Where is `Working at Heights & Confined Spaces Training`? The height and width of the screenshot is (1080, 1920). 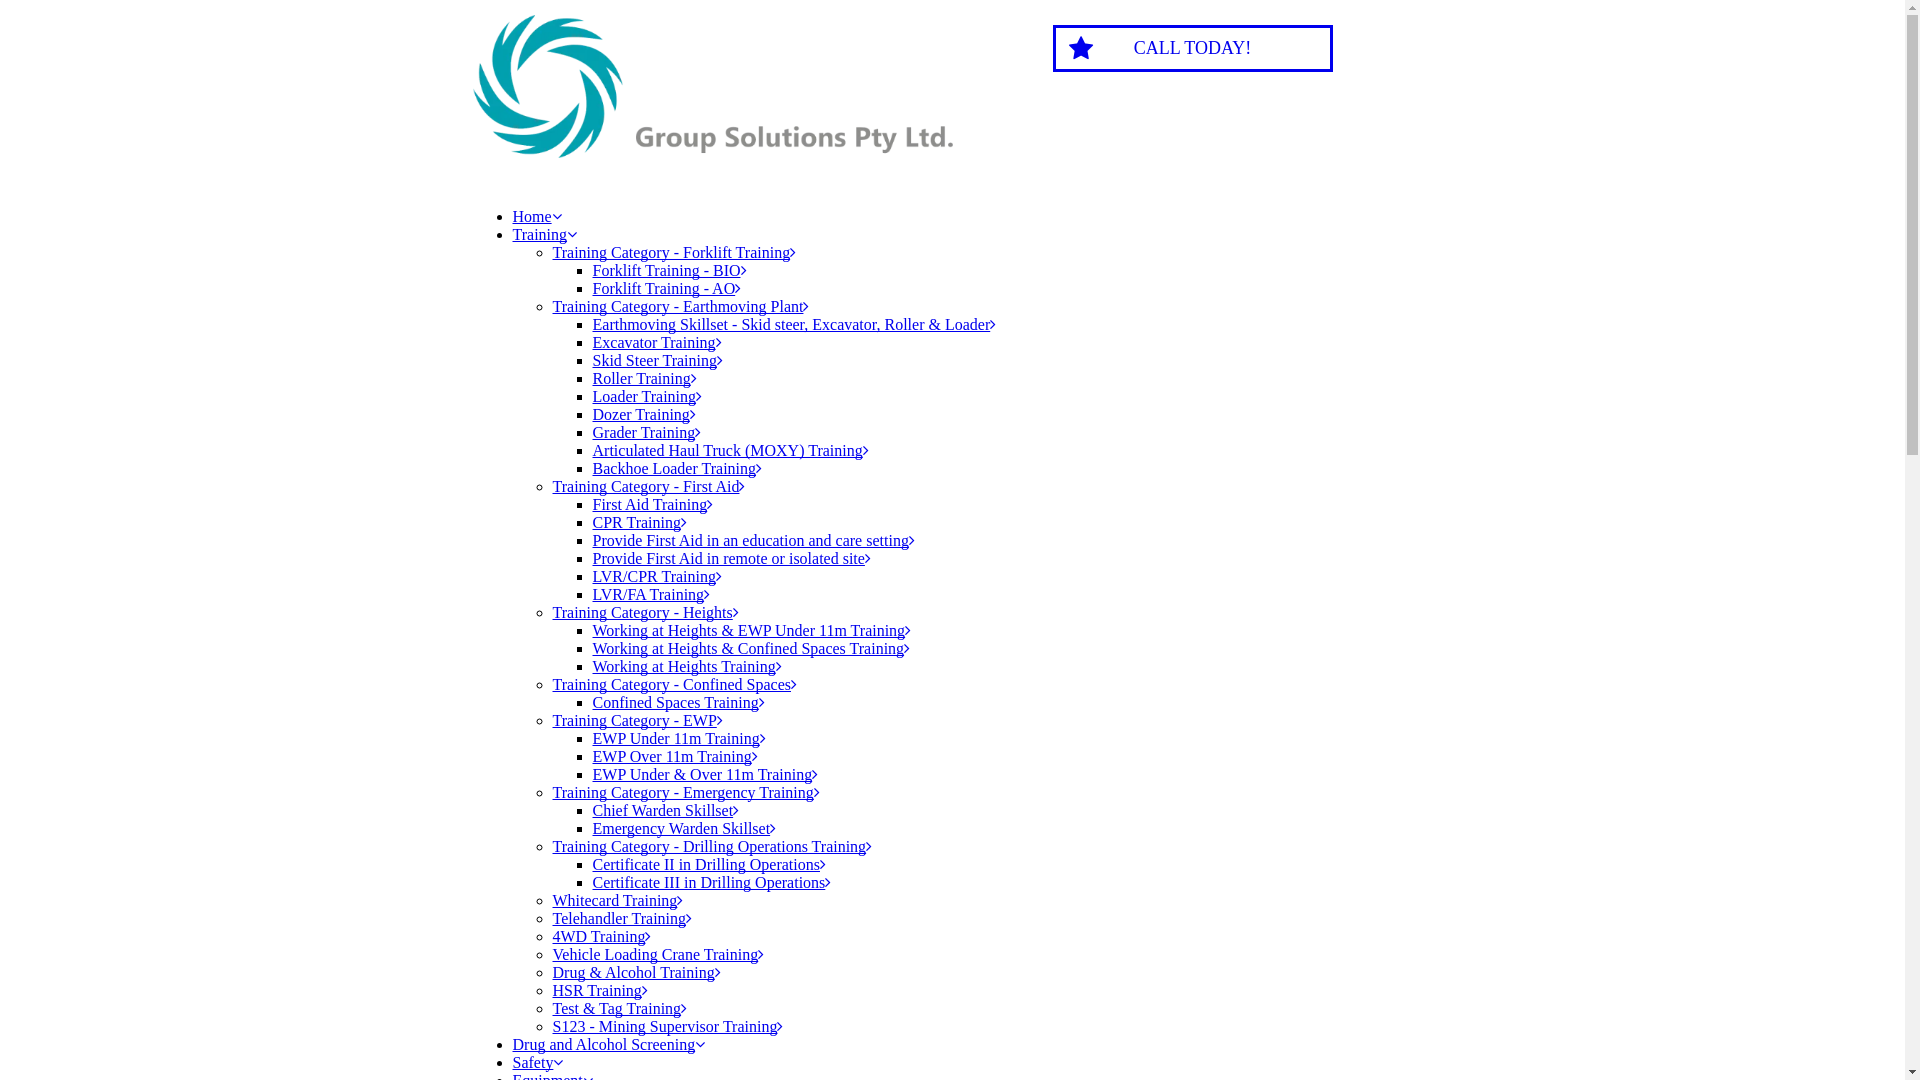
Working at Heights & Confined Spaces Training is located at coordinates (751, 648).